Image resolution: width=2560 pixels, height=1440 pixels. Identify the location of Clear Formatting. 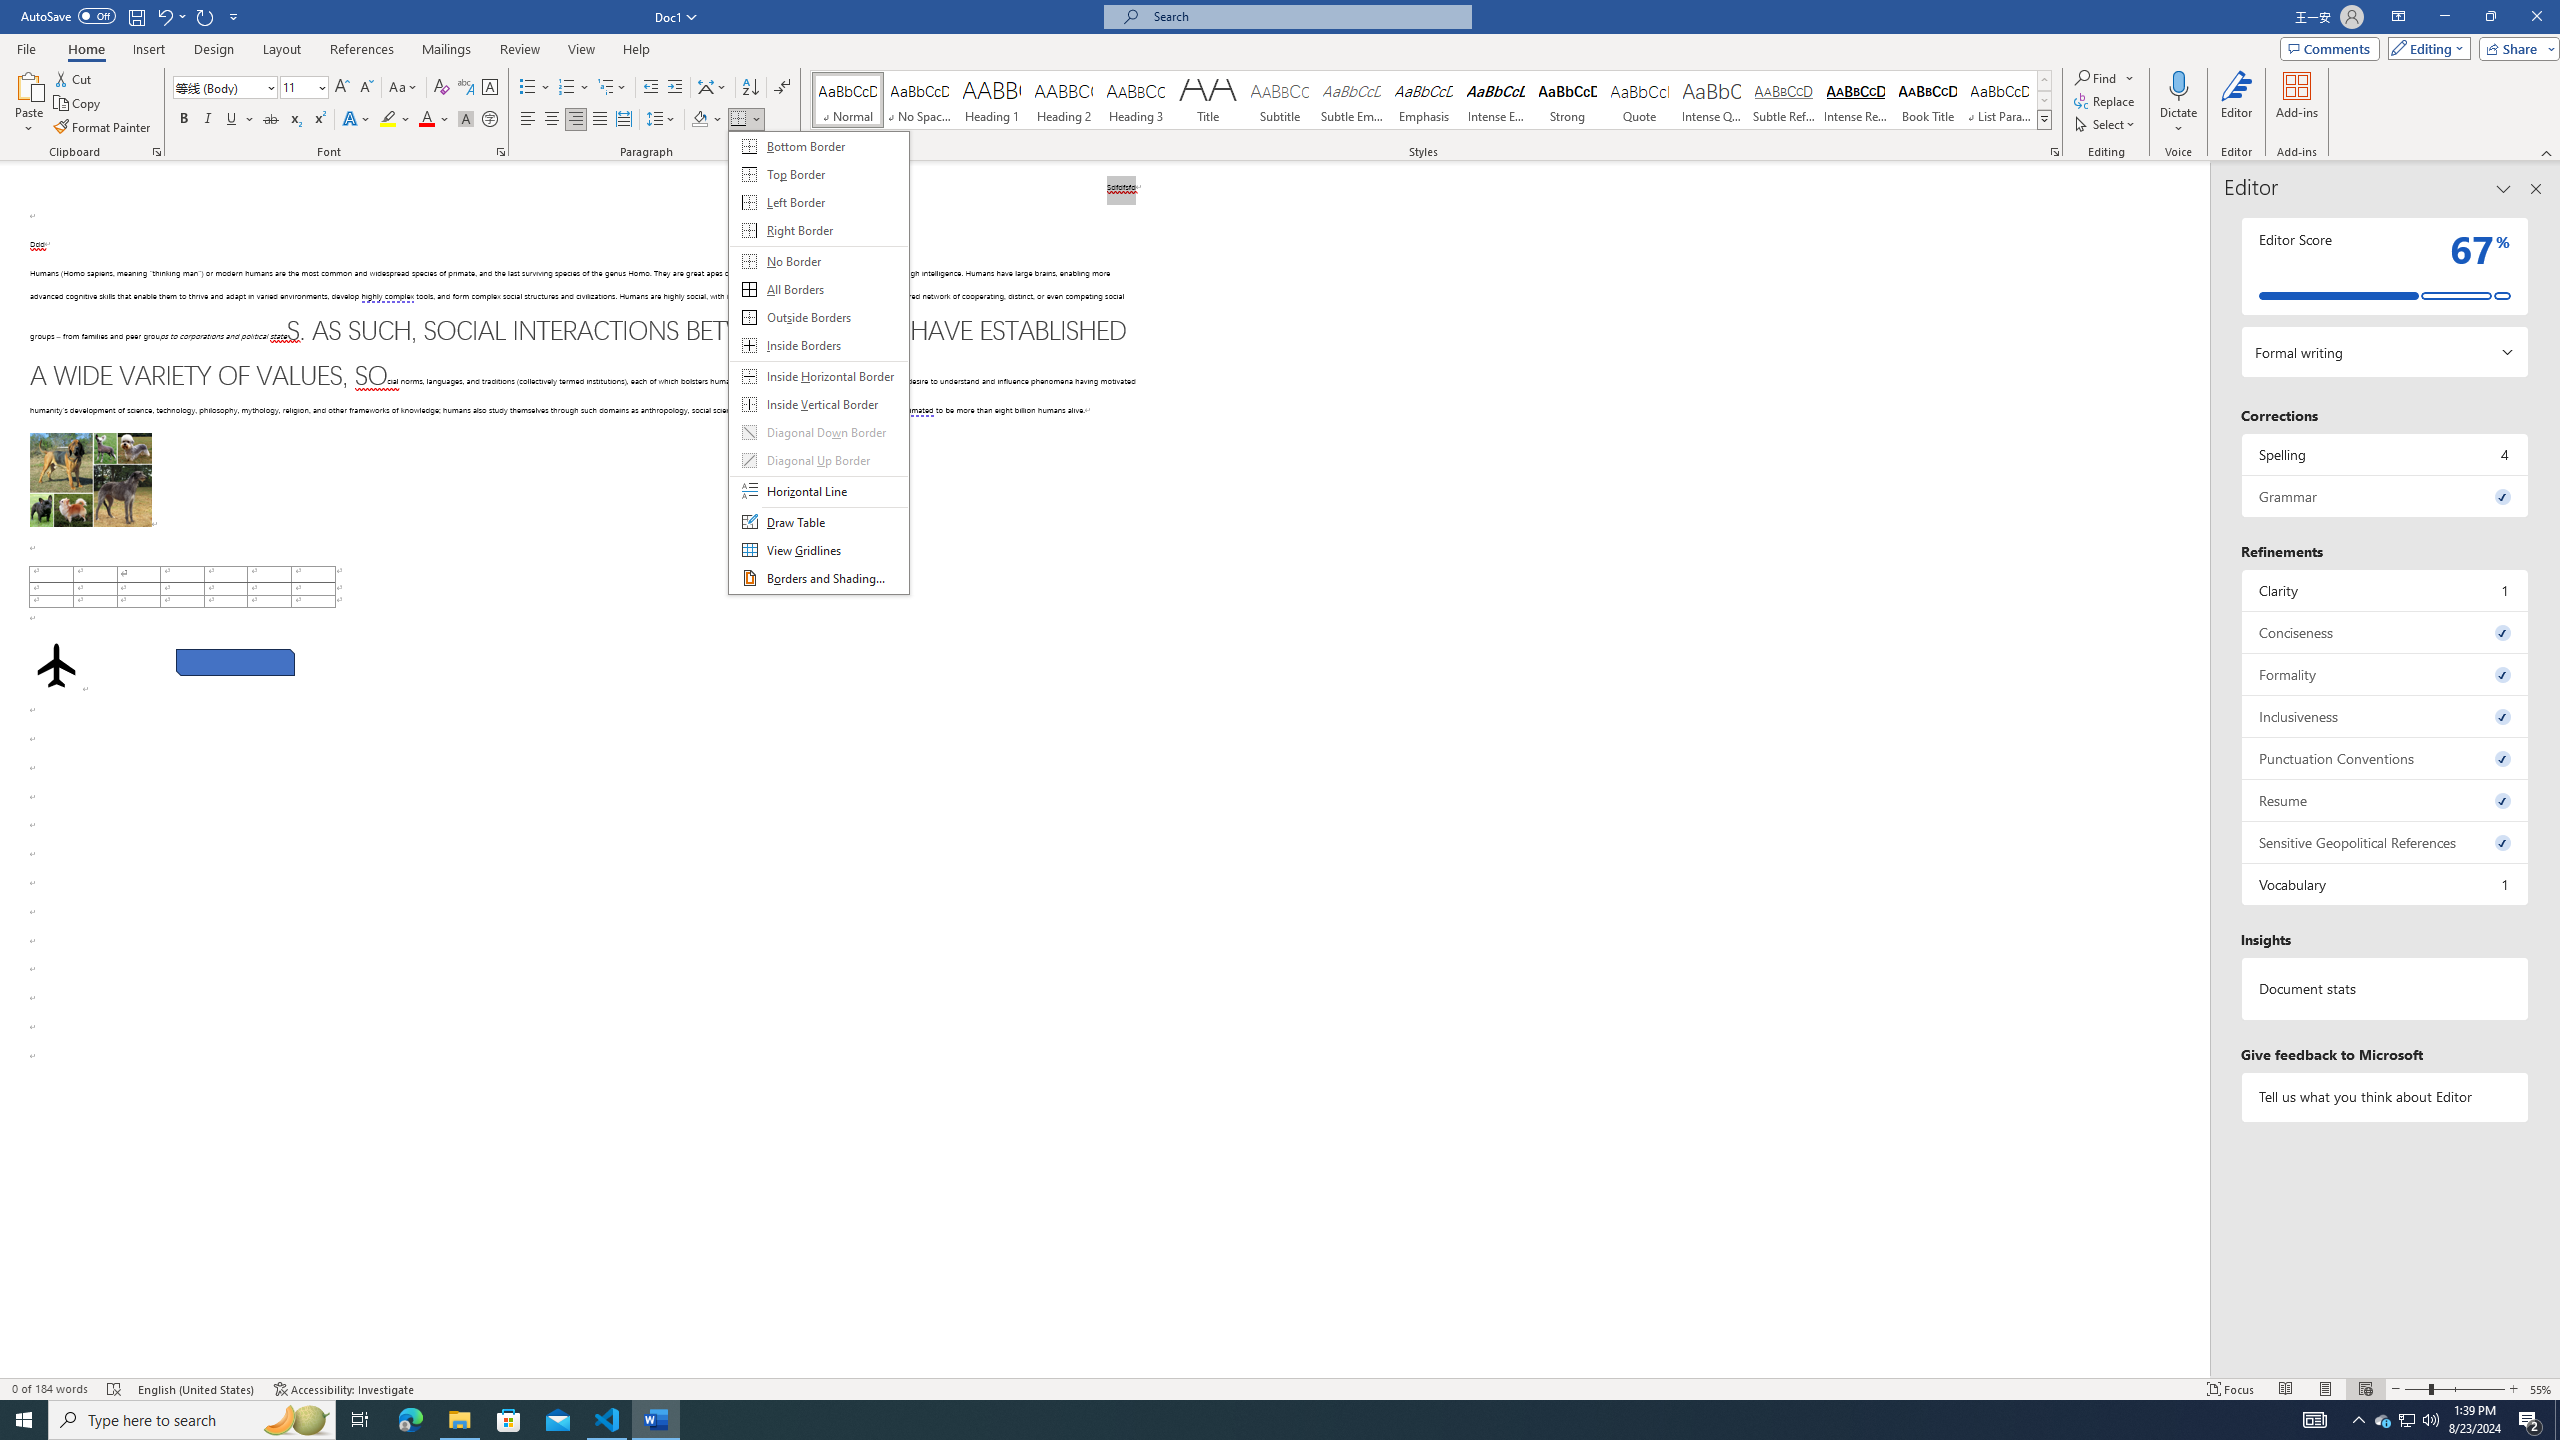
(442, 88).